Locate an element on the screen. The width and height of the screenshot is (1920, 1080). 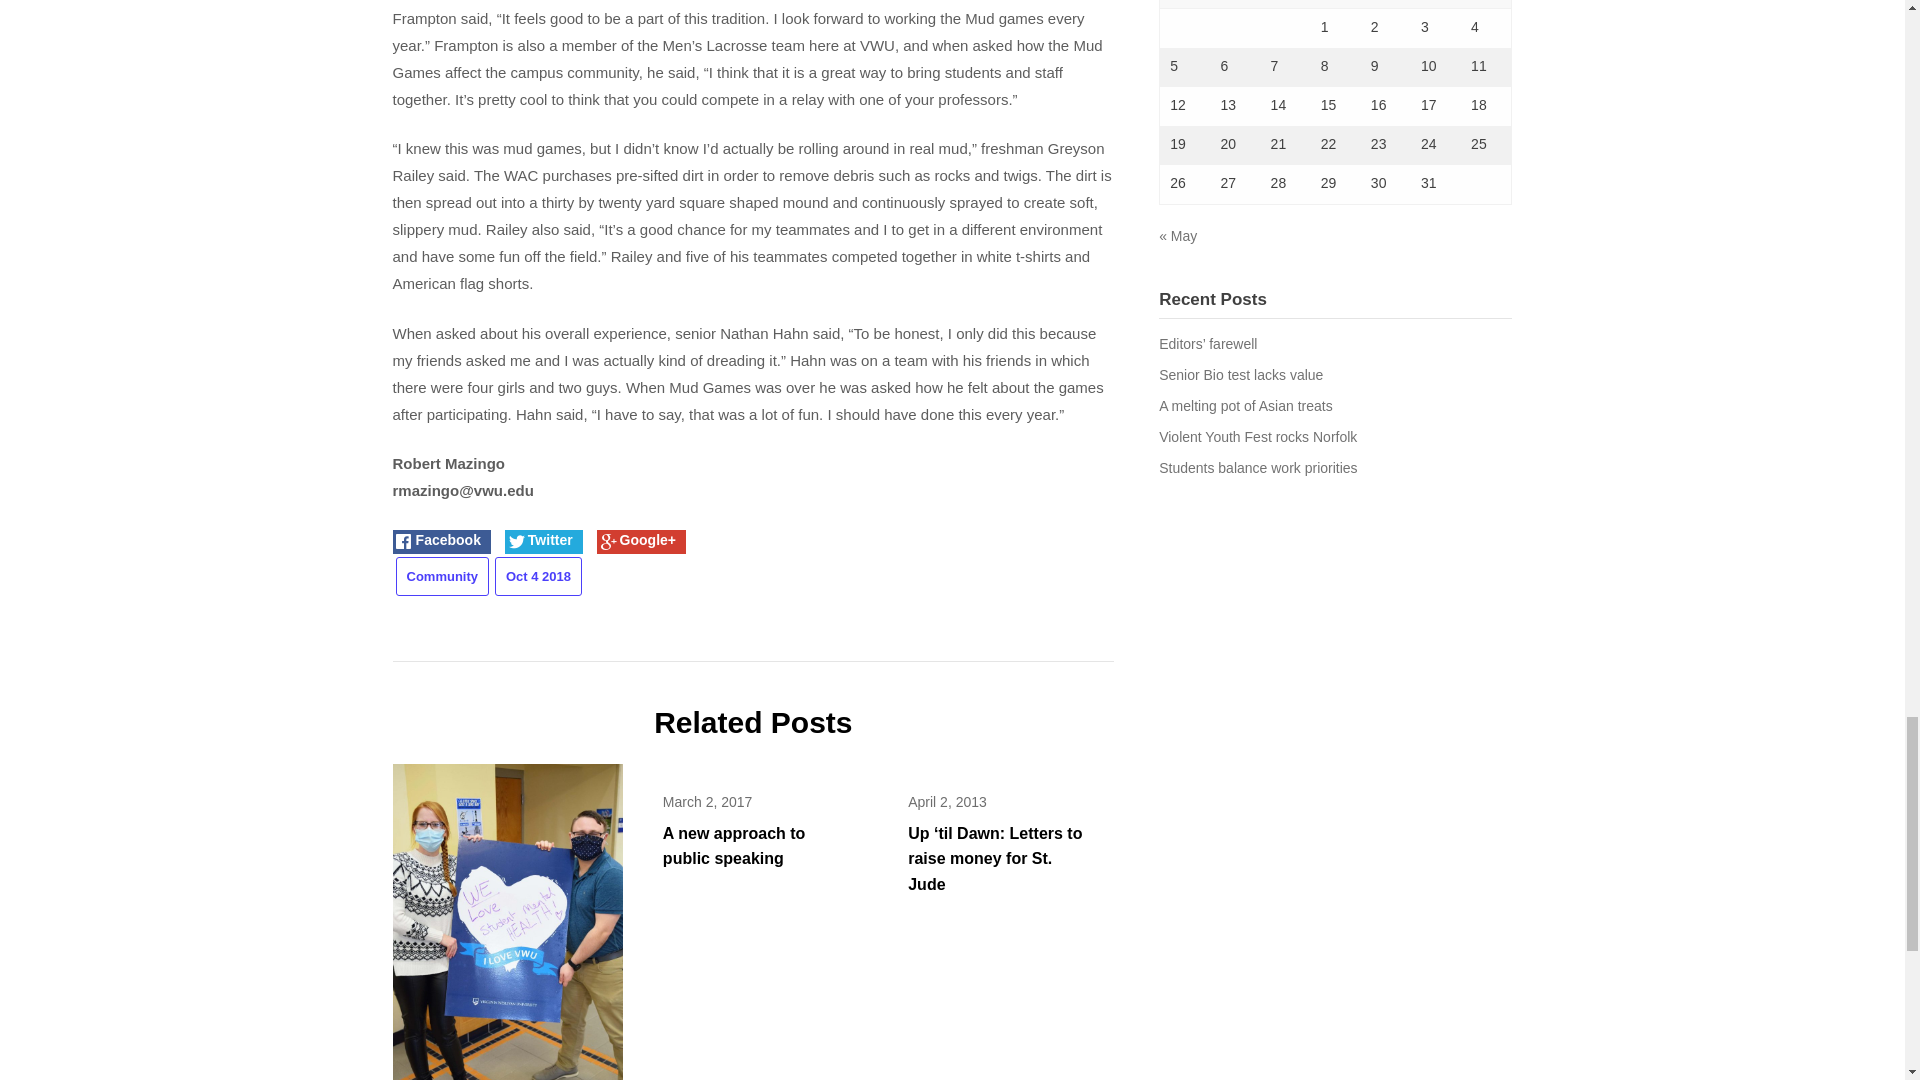
Share link on Facebook is located at coordinates (440, 542).